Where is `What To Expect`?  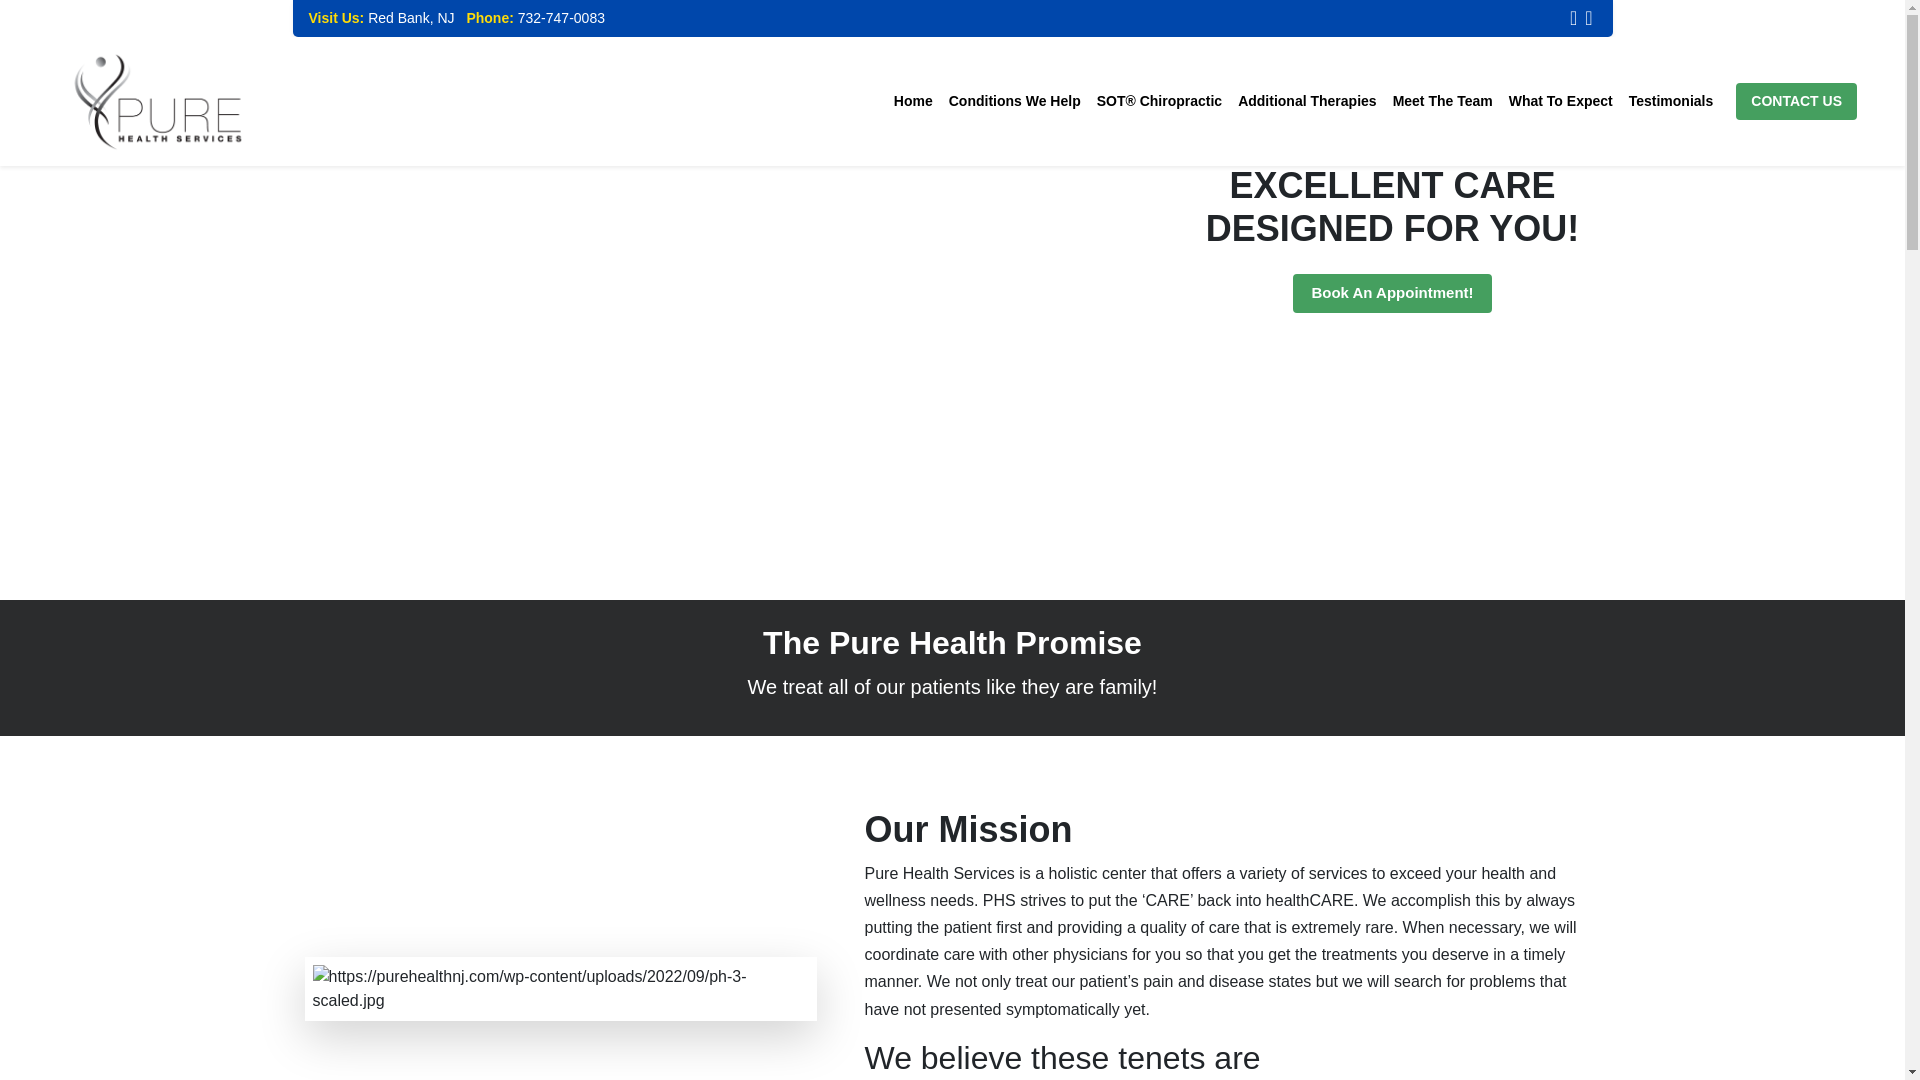
What To Expect is located at coordinates (1560, 101).